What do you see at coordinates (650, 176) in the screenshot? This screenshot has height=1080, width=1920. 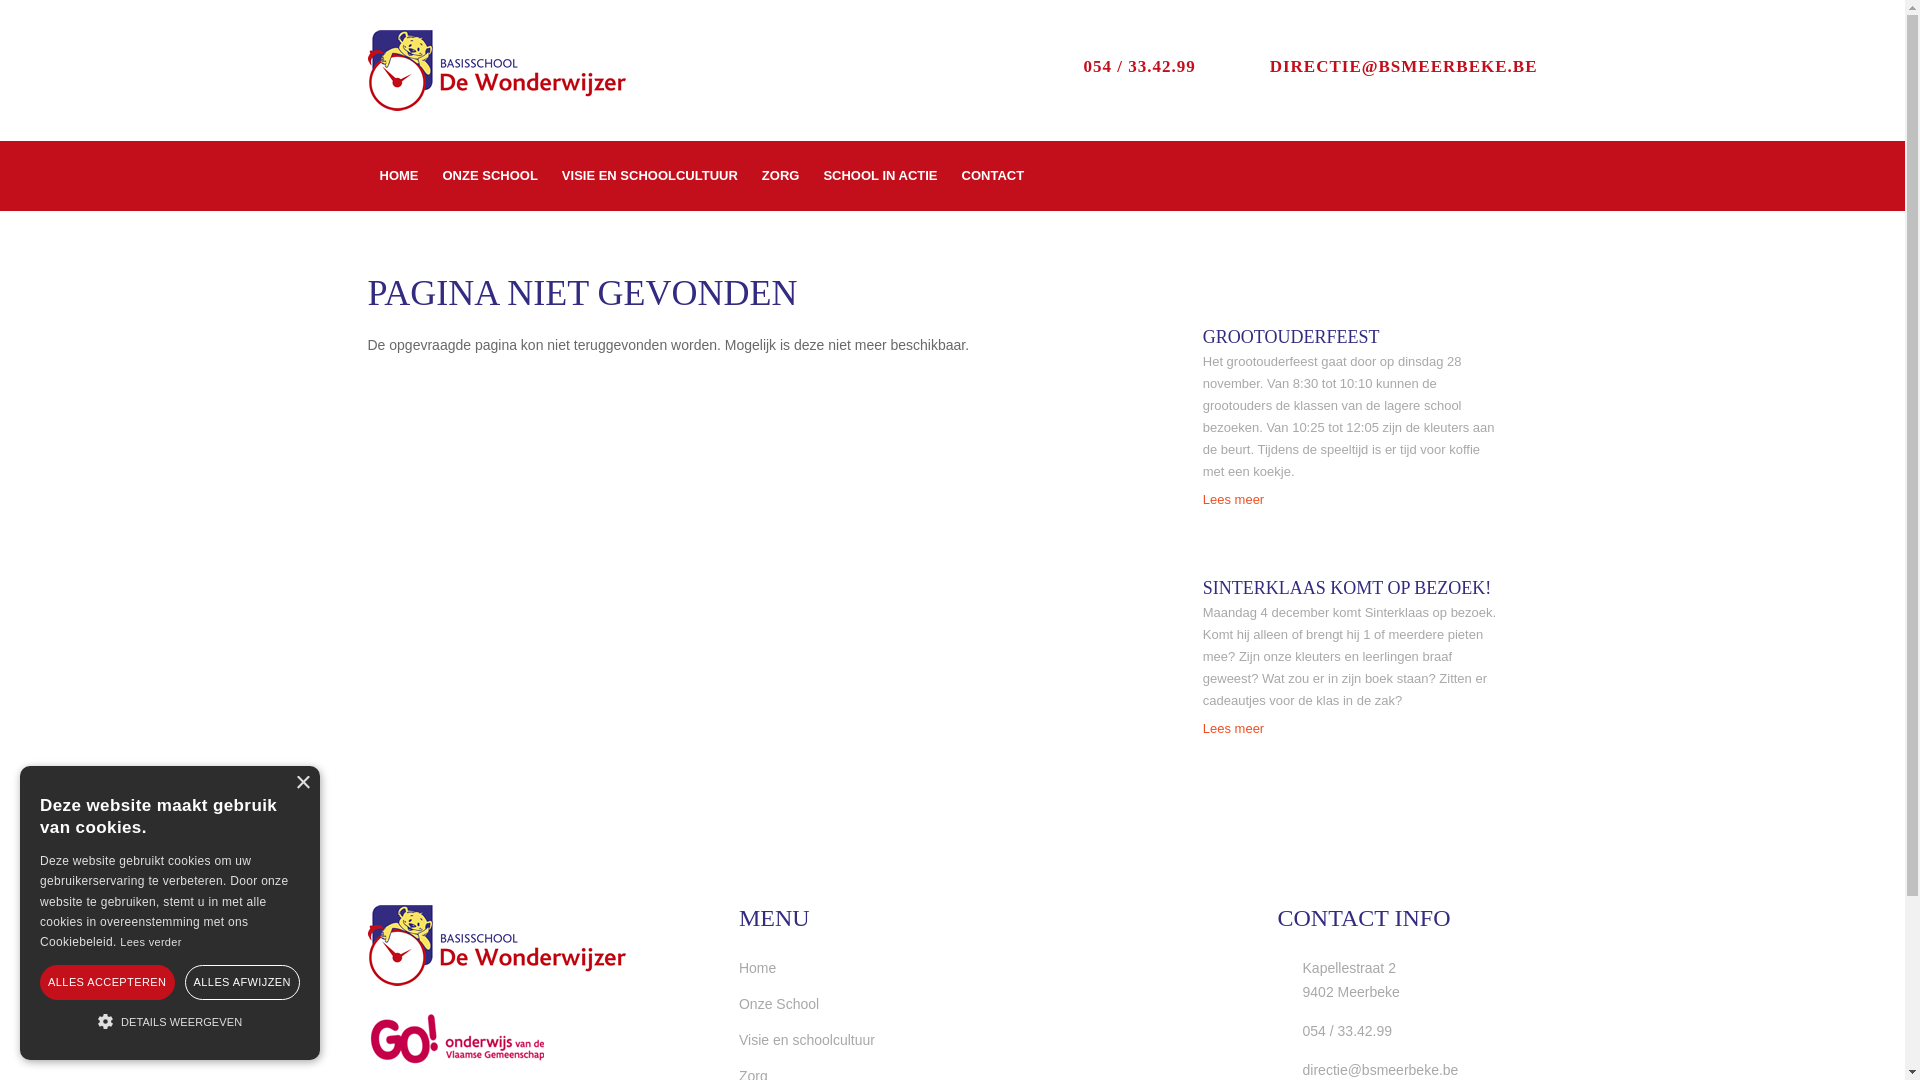 I see `VISIE EN SCHOOLCULTUUR` at bounding box center [650, 176].